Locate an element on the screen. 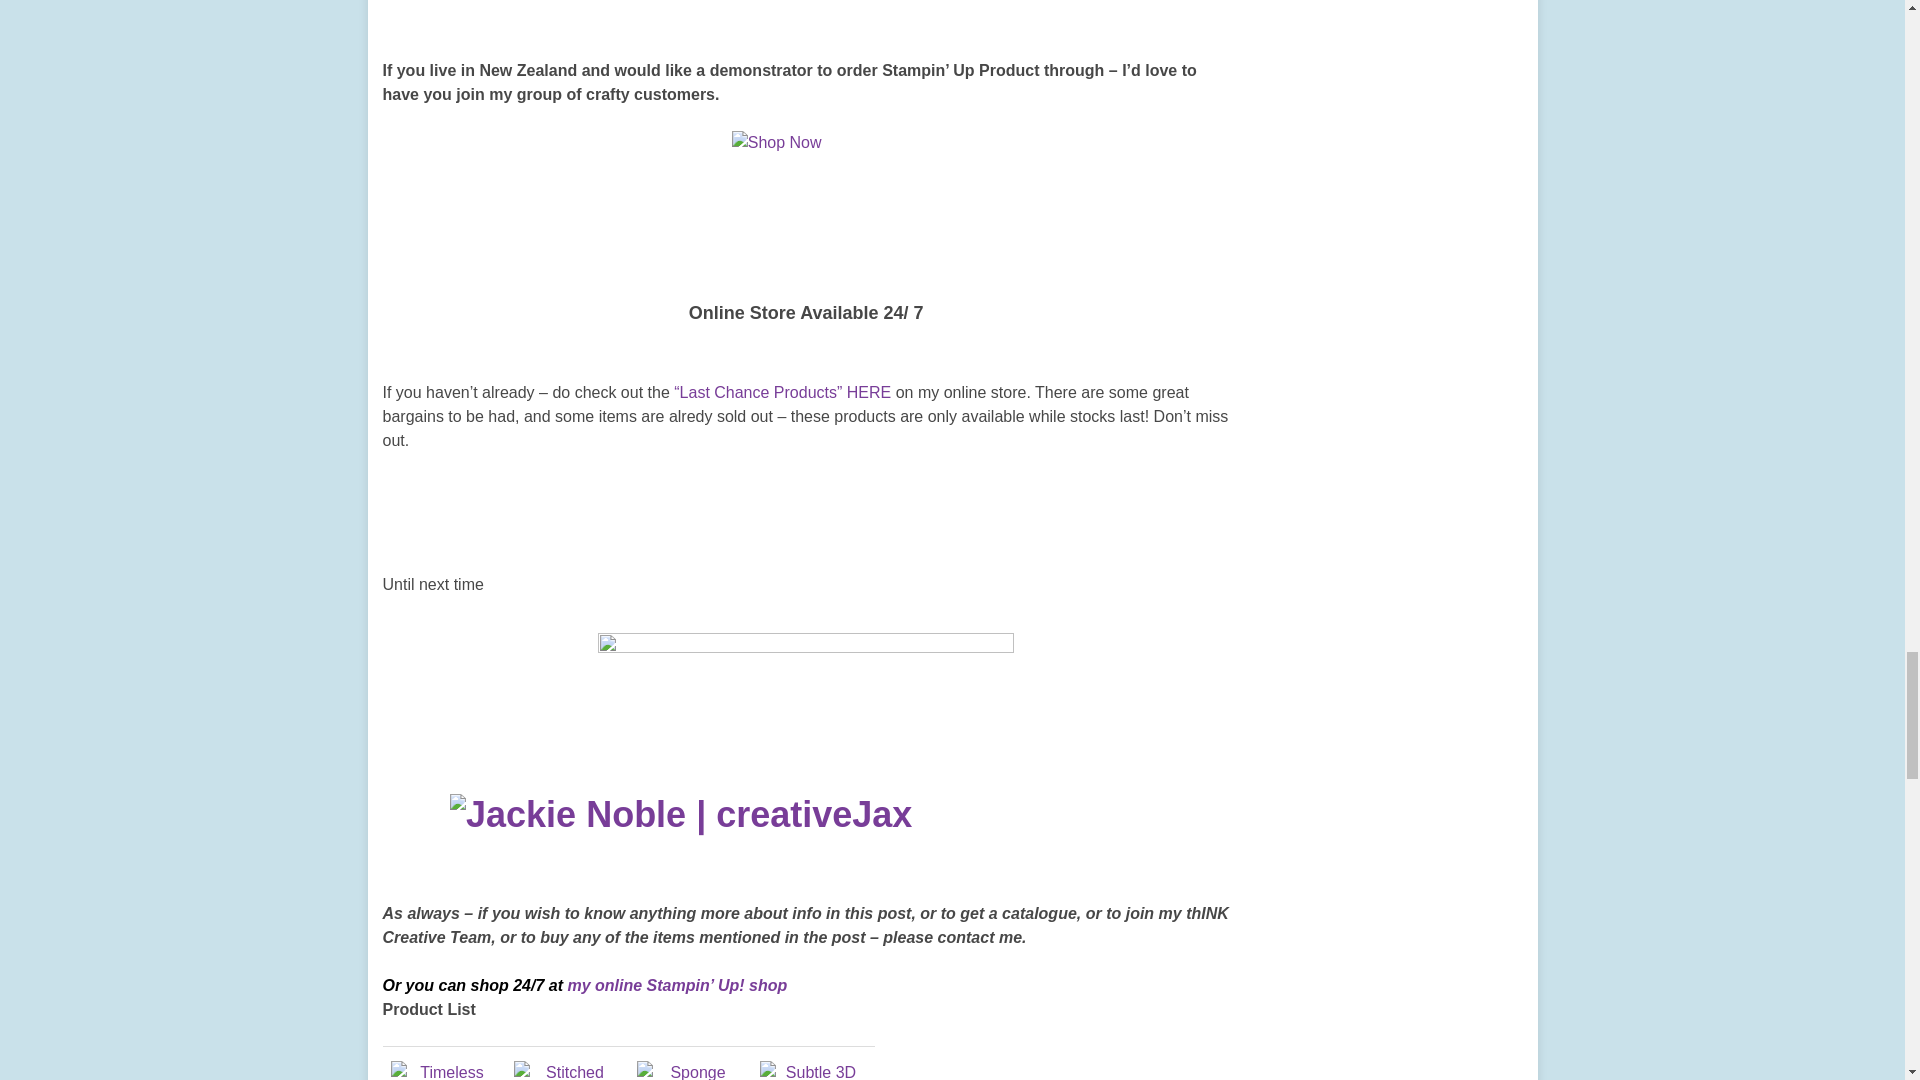  Sponge Brayers is located at coordinates (689, 1070).